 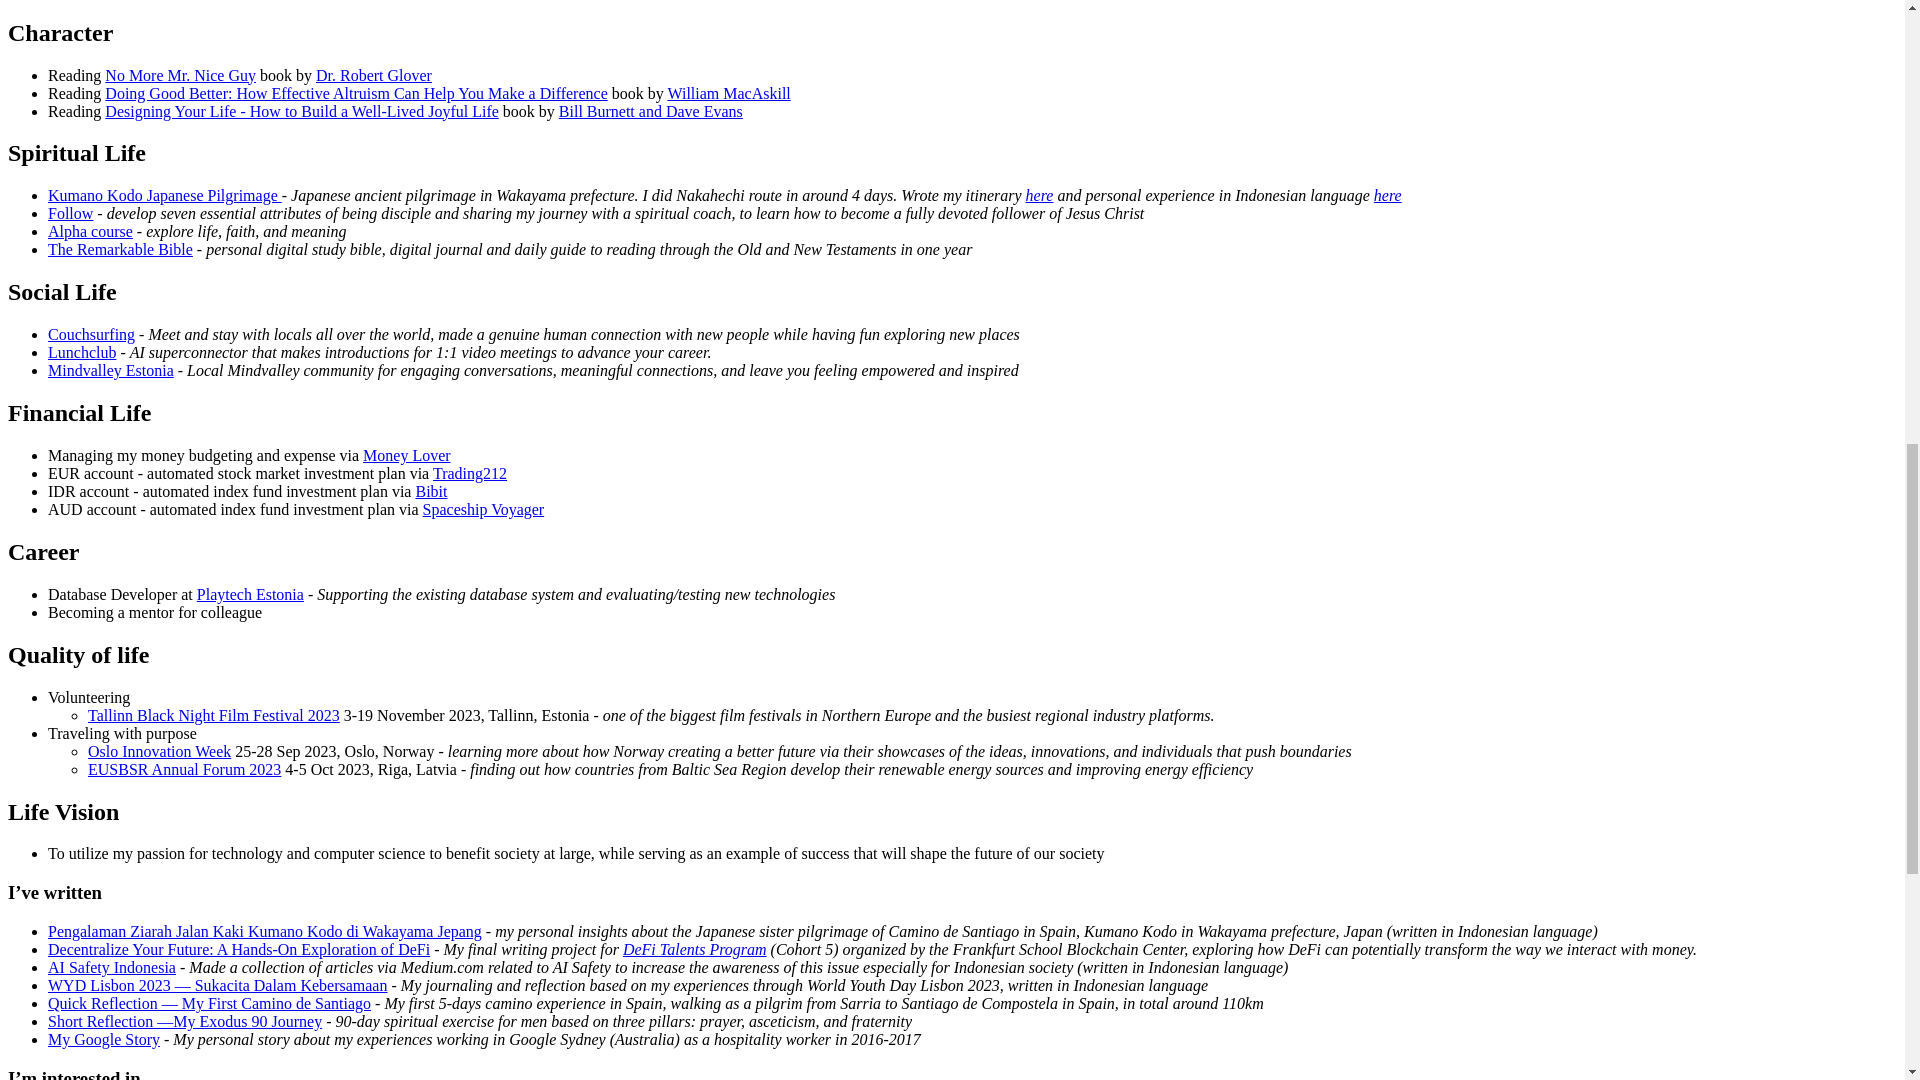 What do you see at coordinates (70, 214) in the screenshot?
I see `Follow` at bounding box center [70, 214].